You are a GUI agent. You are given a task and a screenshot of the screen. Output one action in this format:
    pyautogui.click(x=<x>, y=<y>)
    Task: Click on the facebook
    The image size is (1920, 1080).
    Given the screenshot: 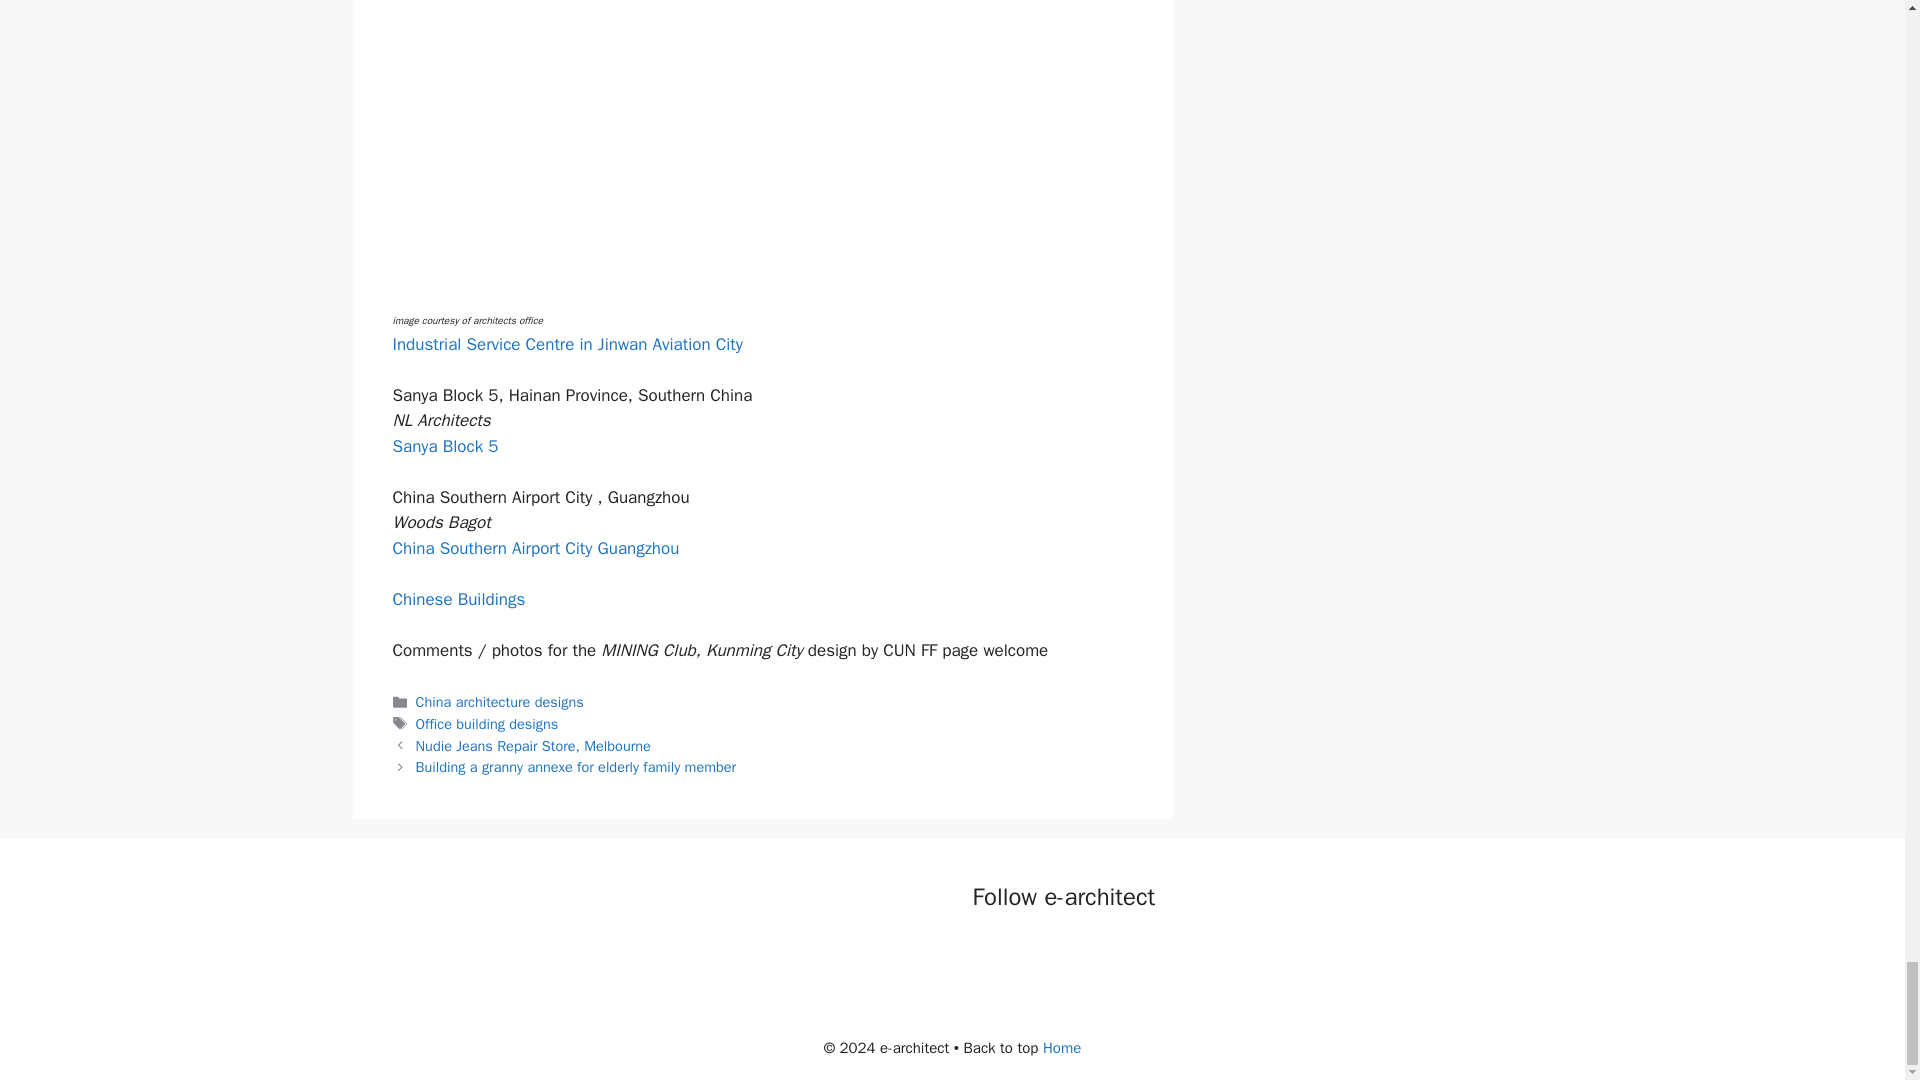 What is the action you would take?
    pyautogui.click(x=988, y=952)
    